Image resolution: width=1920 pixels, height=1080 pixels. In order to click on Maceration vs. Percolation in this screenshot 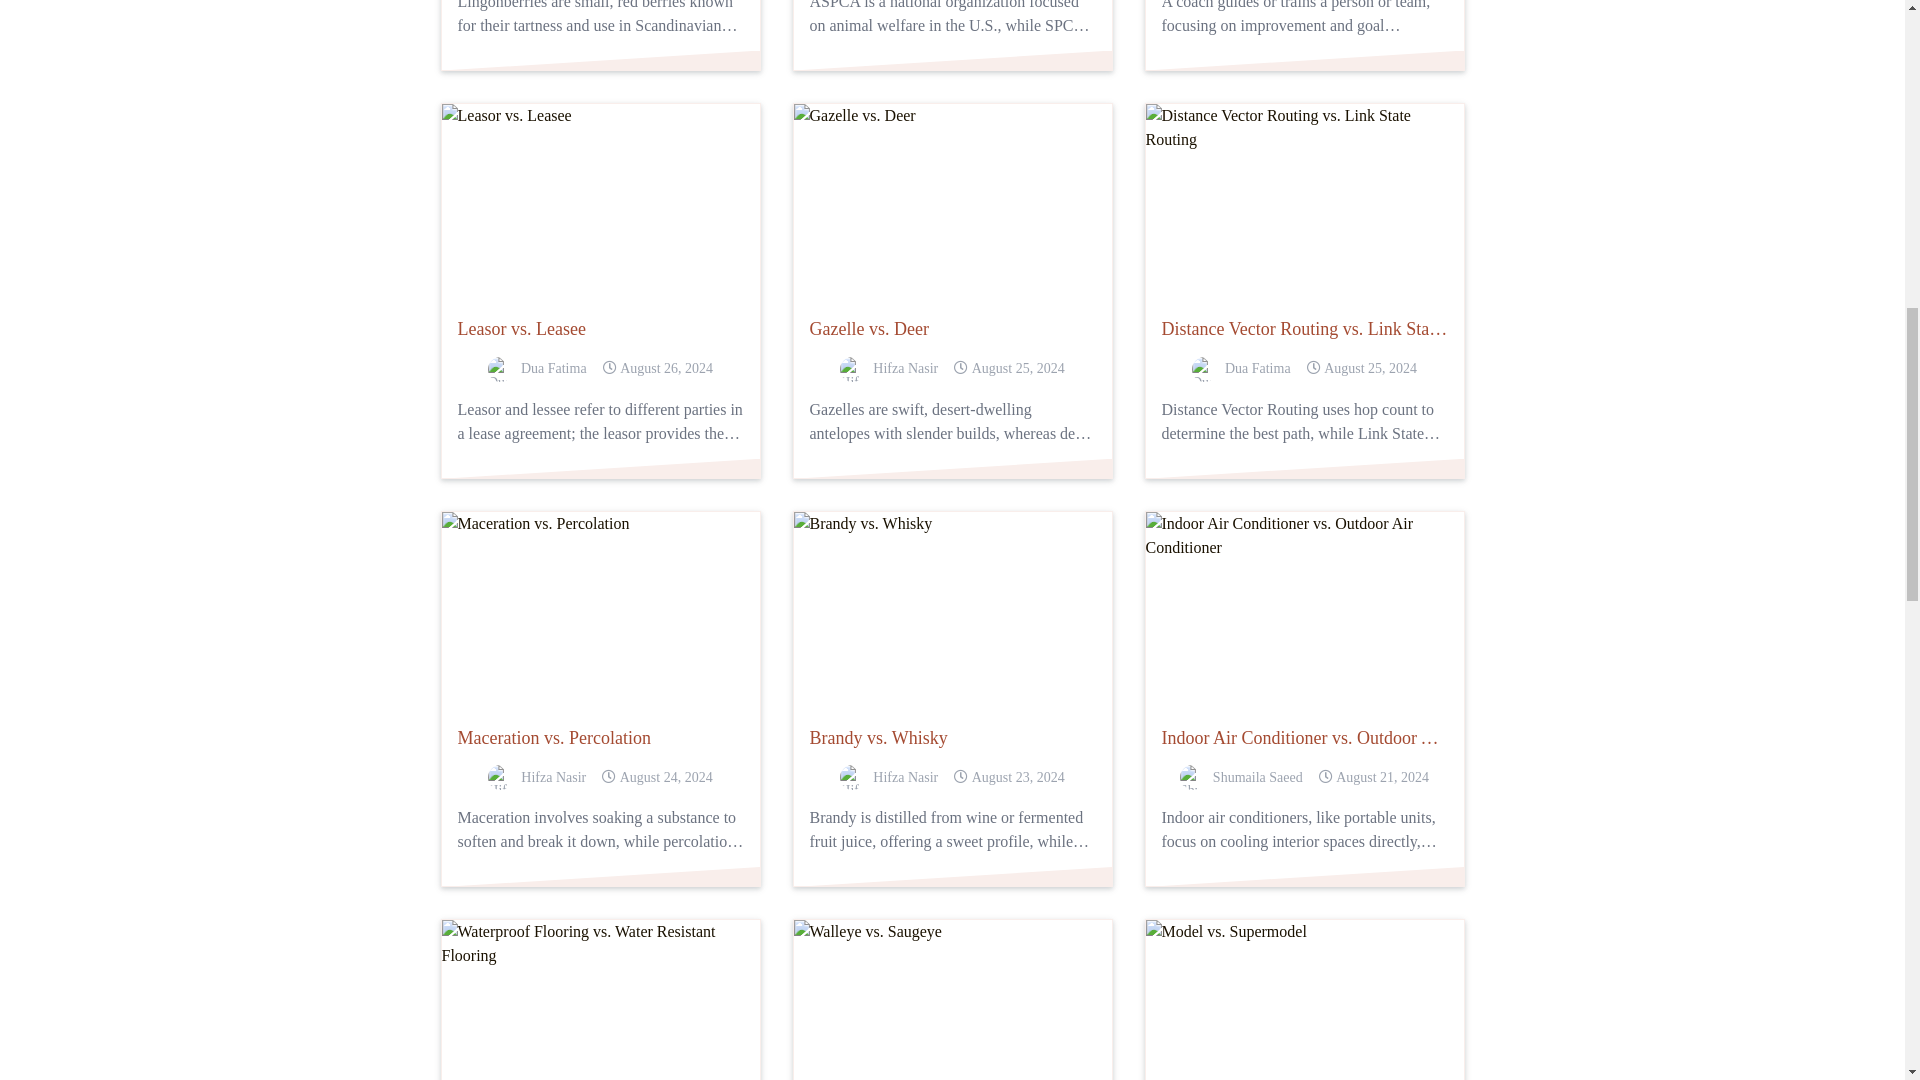, I will do `click(600, 737)`.